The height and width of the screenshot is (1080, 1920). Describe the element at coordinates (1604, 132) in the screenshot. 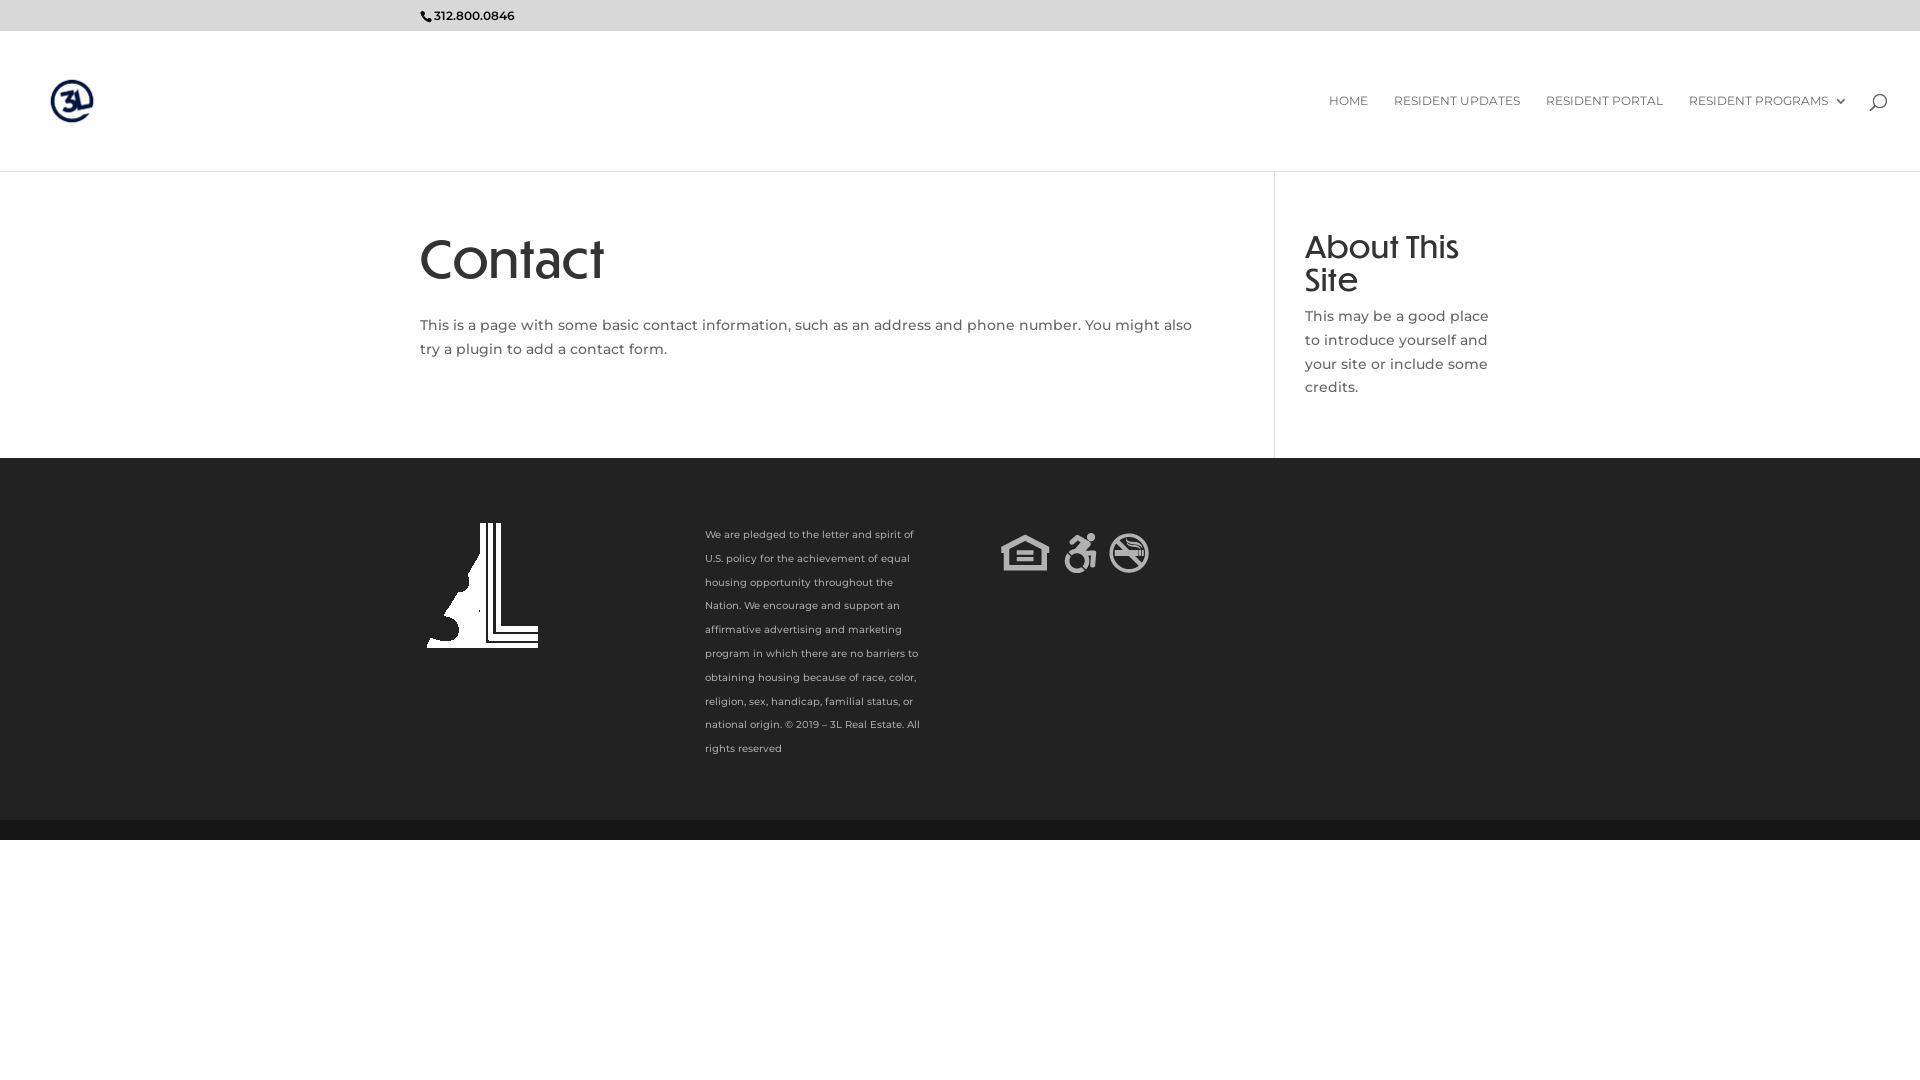

I see `RESIDENT PORTAL` at that location.